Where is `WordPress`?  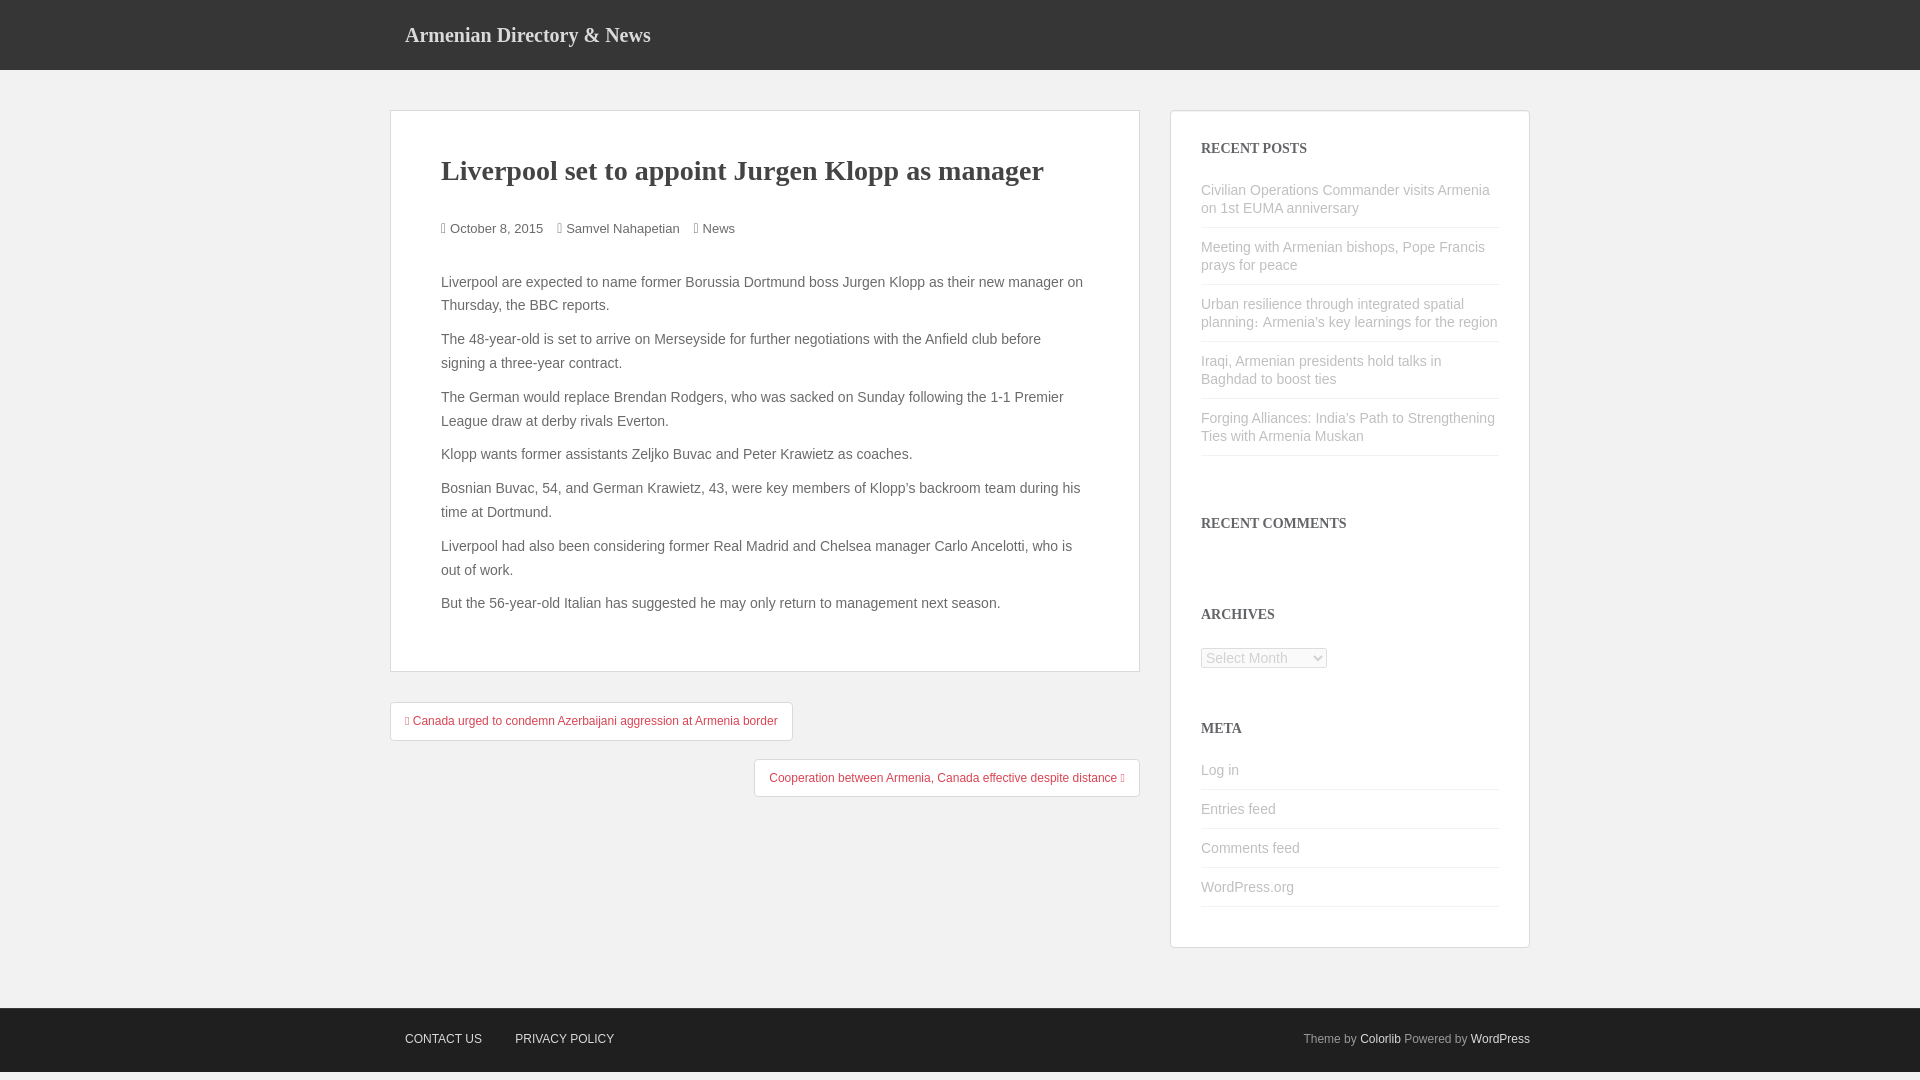
WordPress is located at coordinates (1500, 1039).